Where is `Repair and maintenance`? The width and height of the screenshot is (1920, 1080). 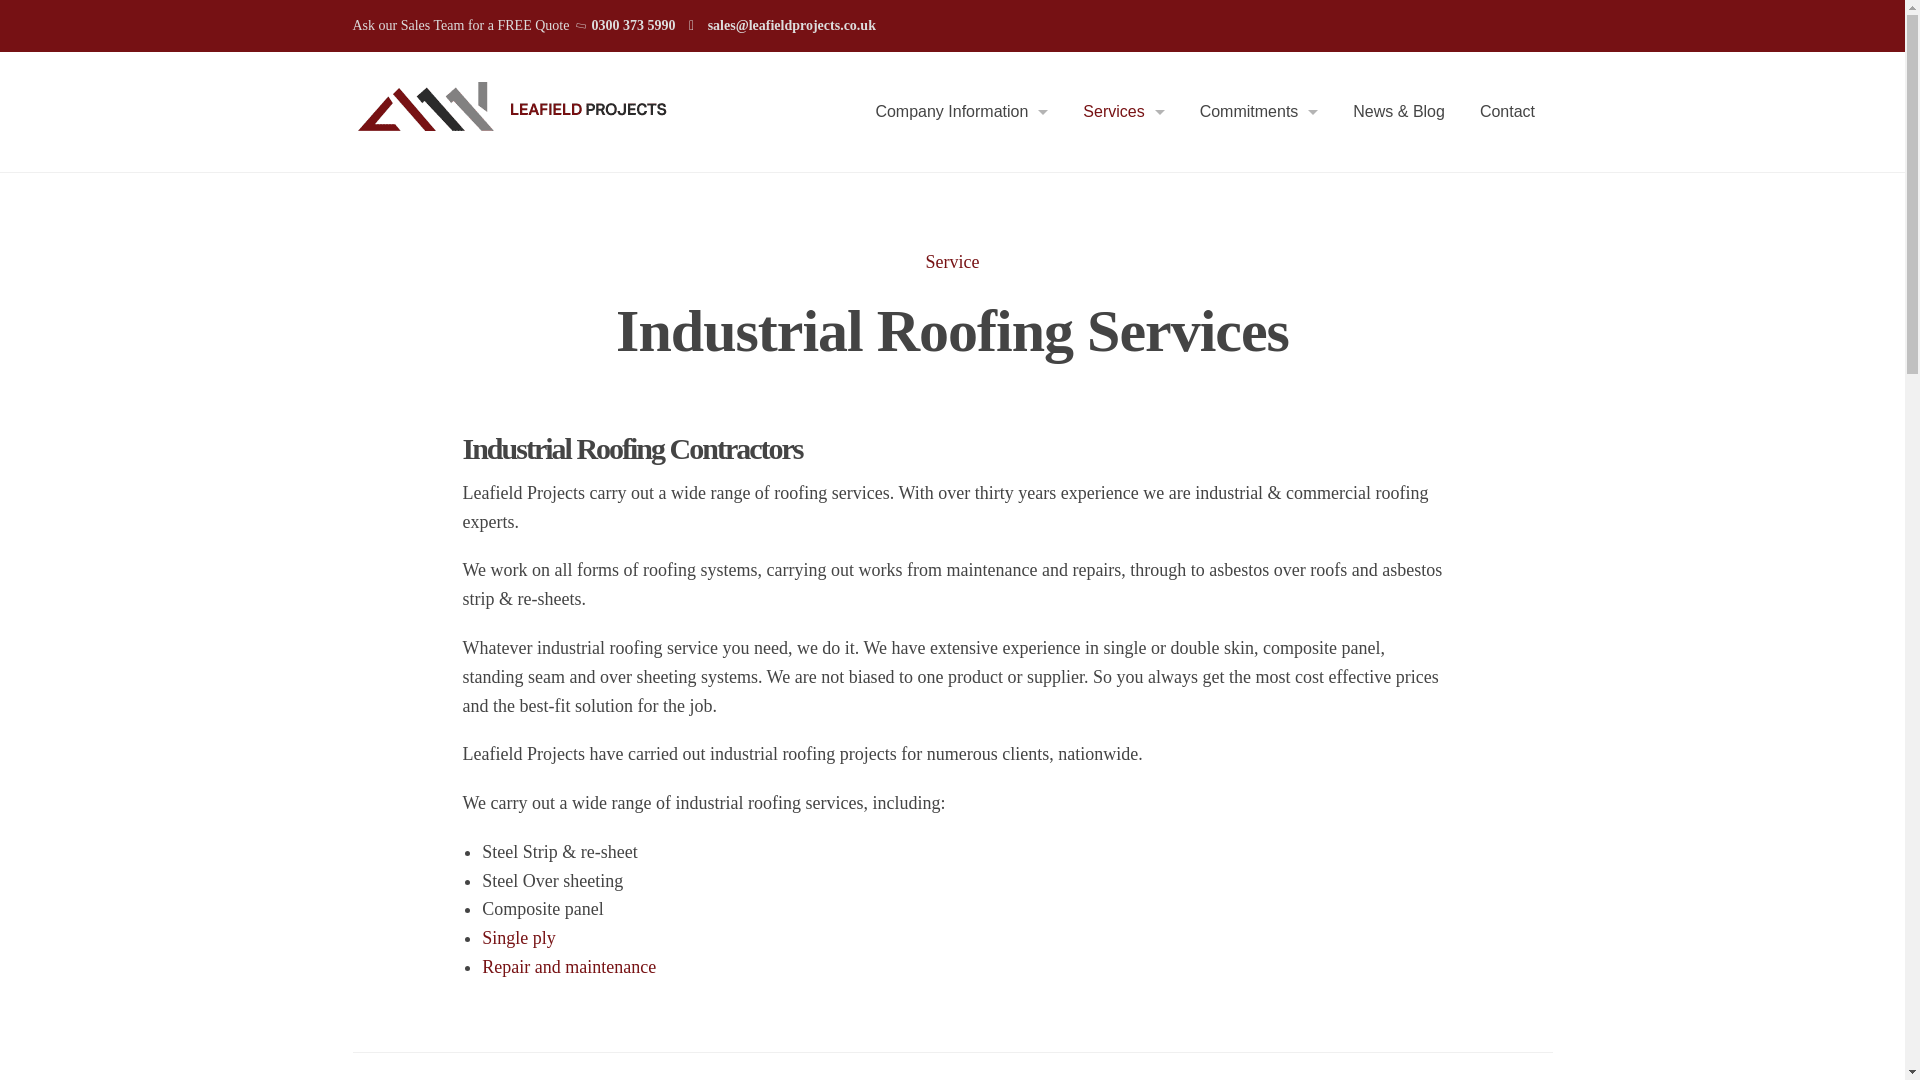 Repair and maintenance is located at coordinates (568, 966).